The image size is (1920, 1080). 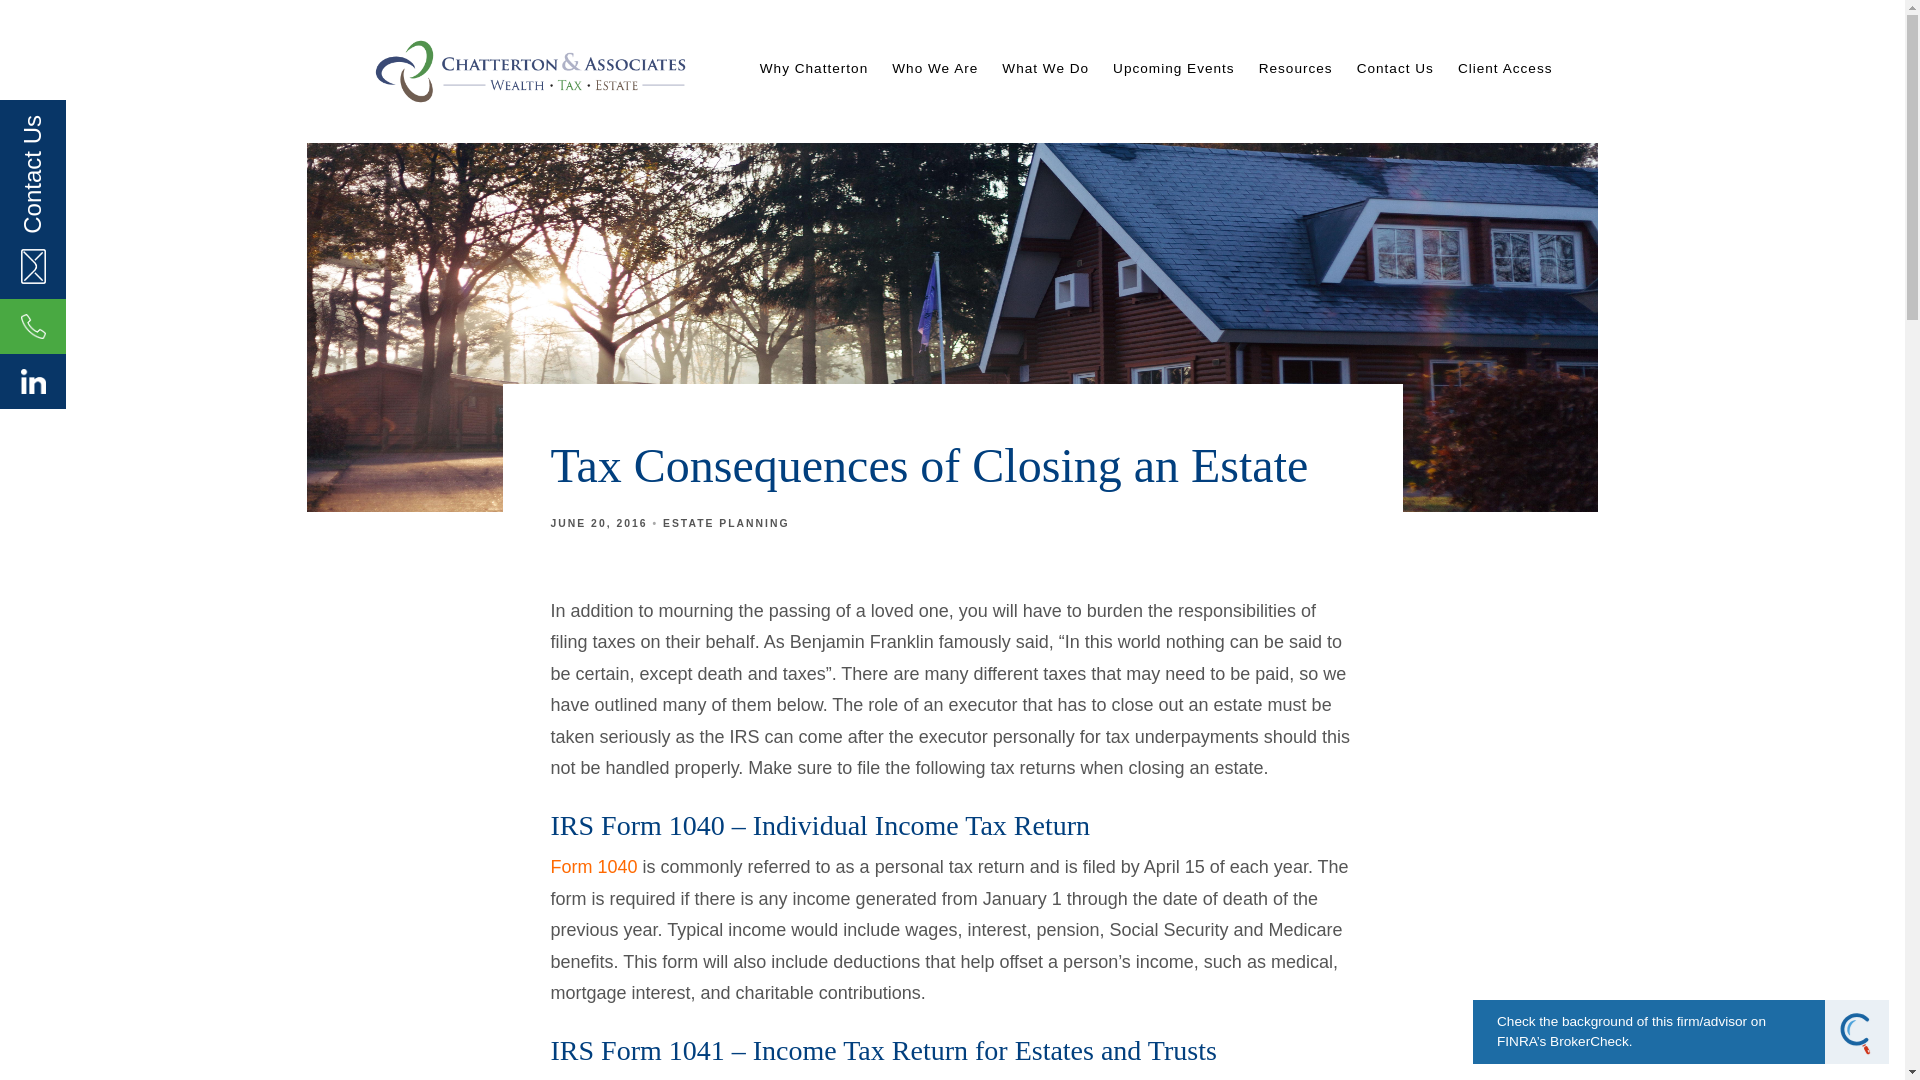 I want to click on Why Chatterton, so click(x=814, y=68).